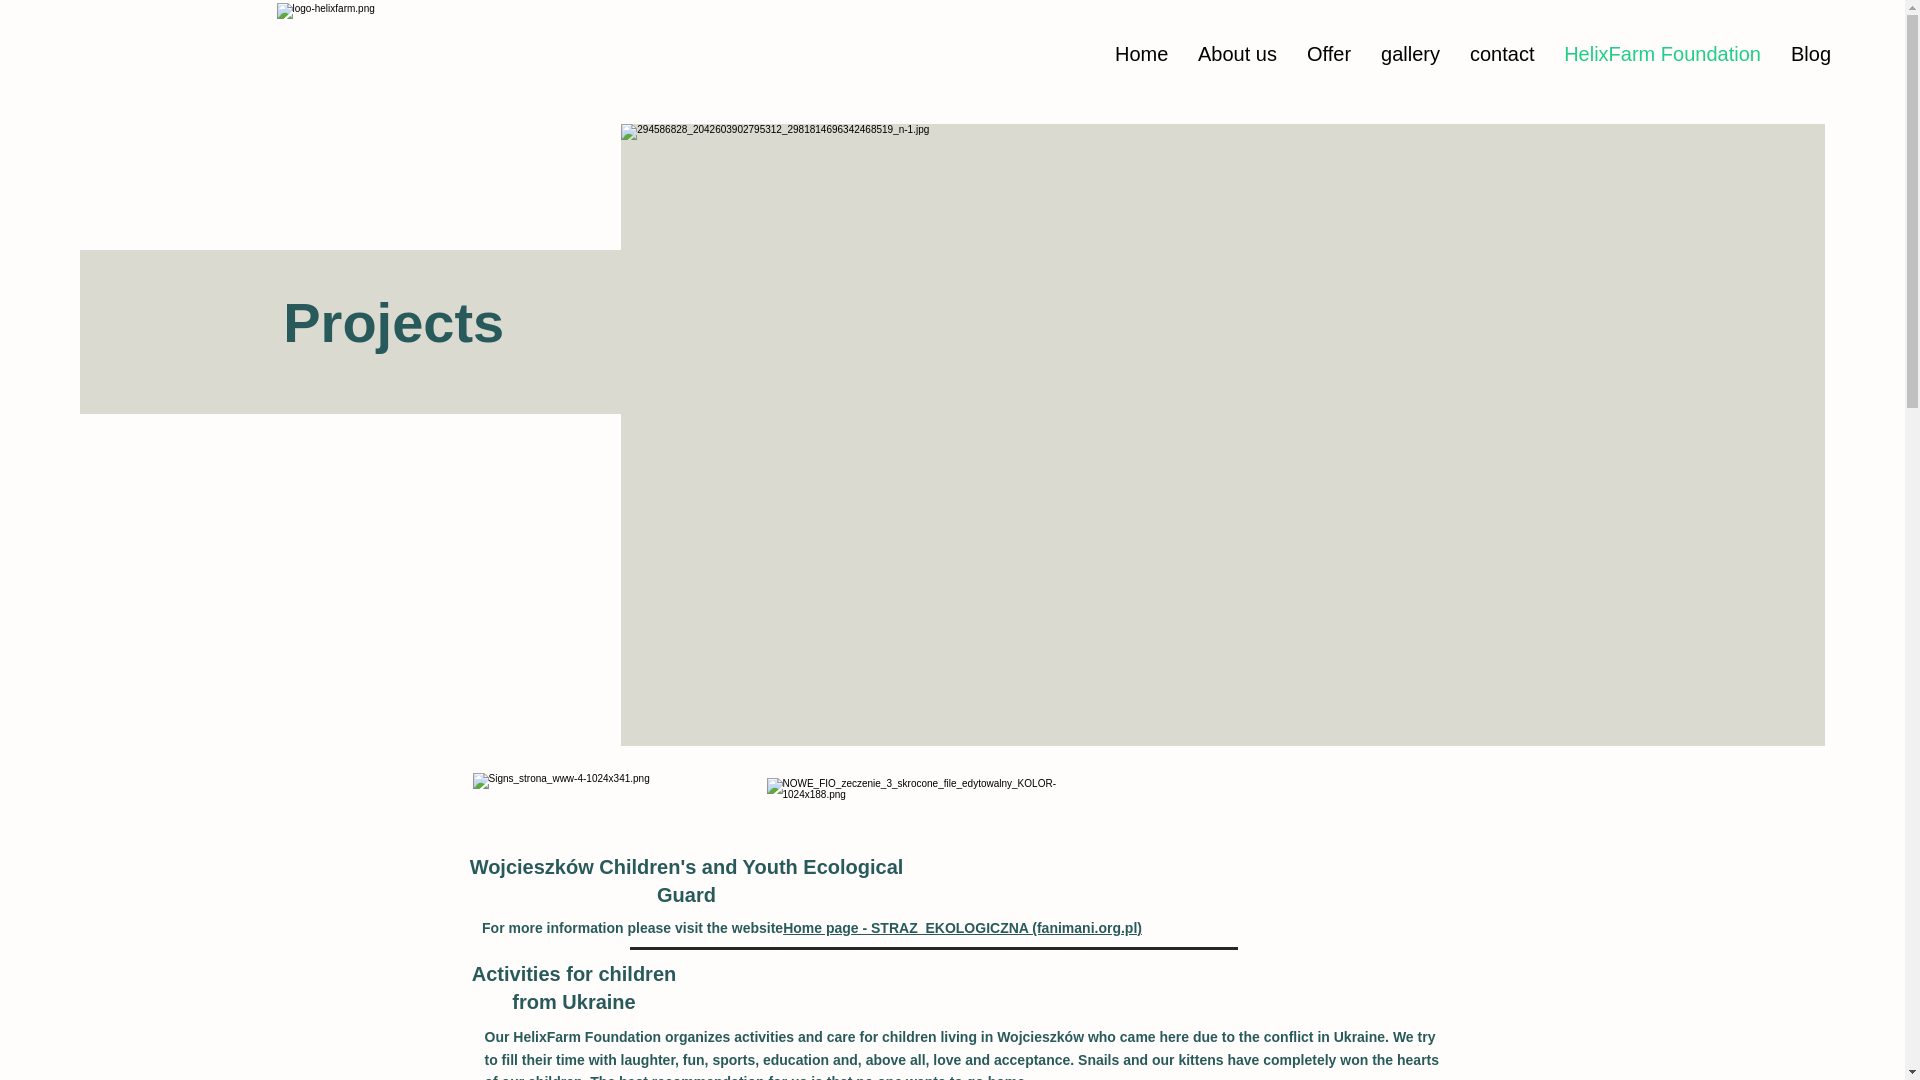 Image resolution: width=1920 pixels, height=1080 pixels. Describe the element at coordinates (1810, 54) in the screenshot. I see `Blog` at that location.